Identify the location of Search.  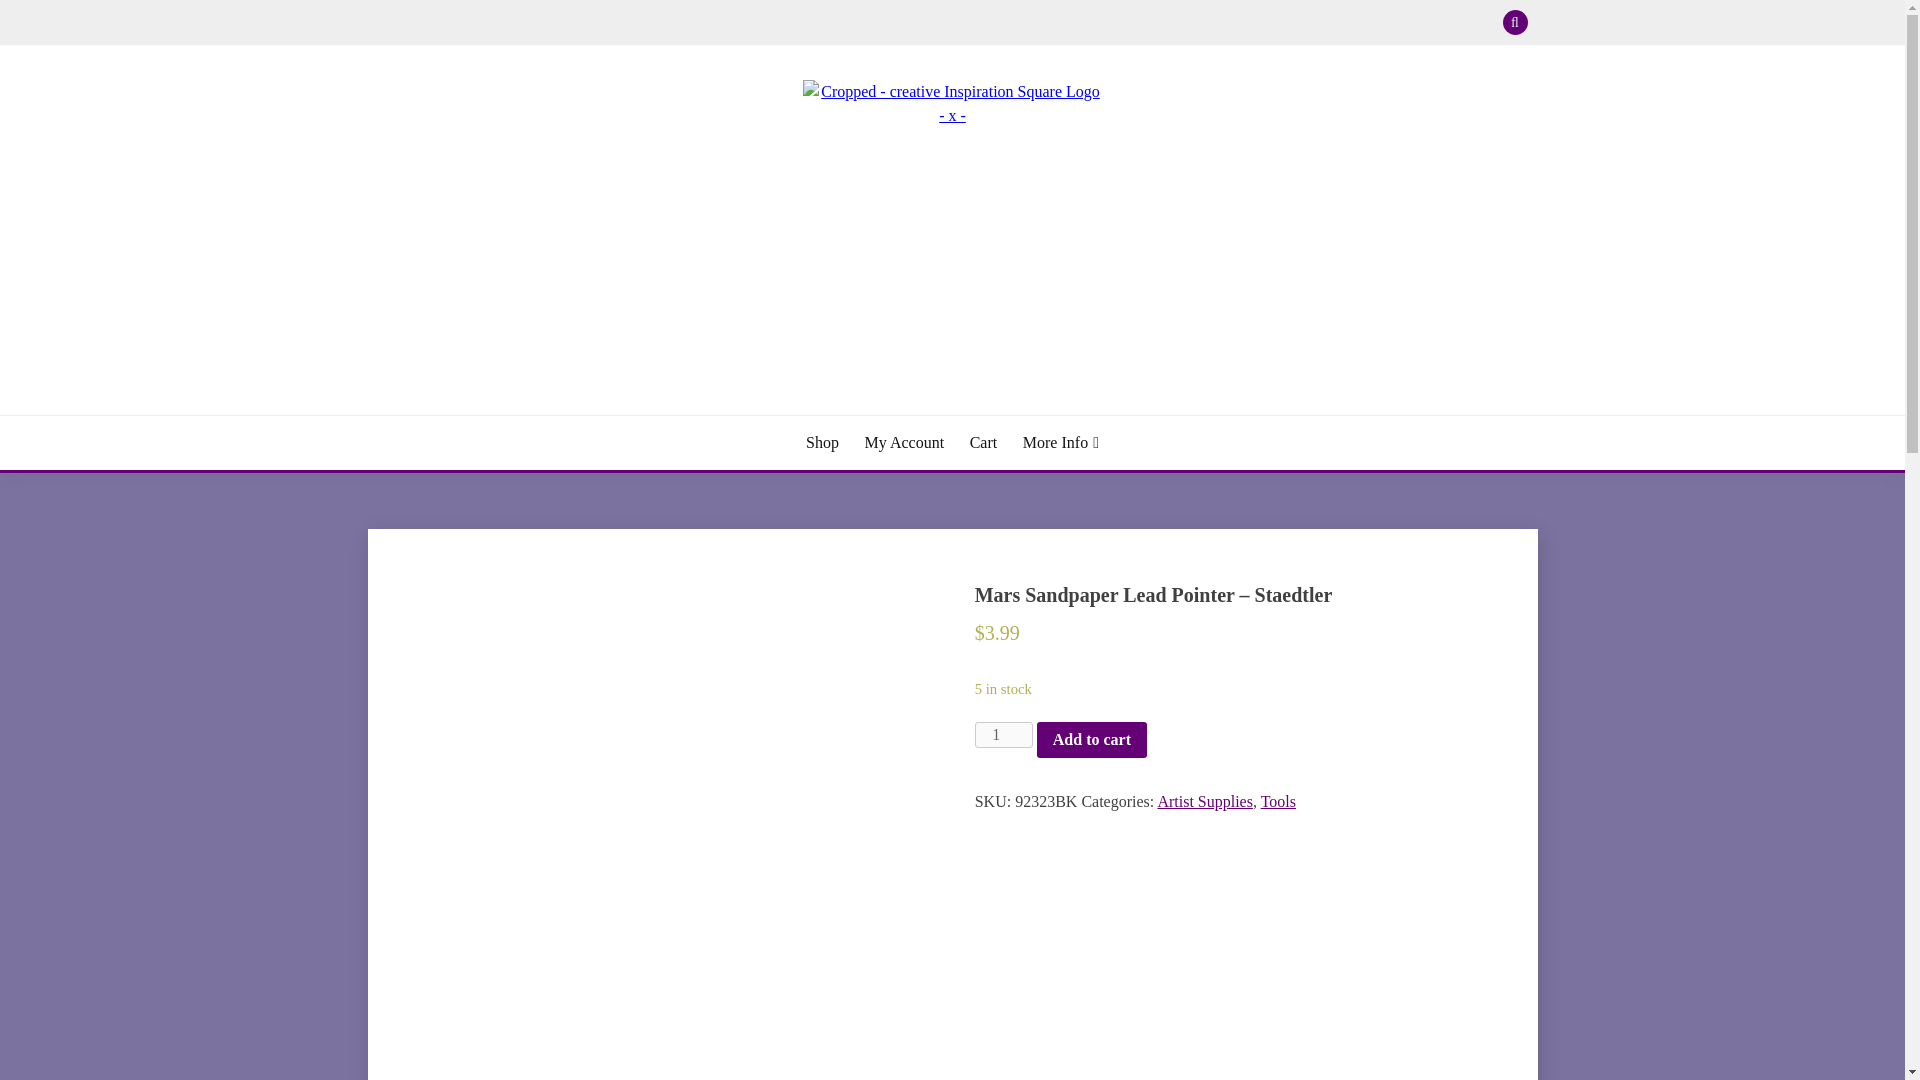
(1098, 24).